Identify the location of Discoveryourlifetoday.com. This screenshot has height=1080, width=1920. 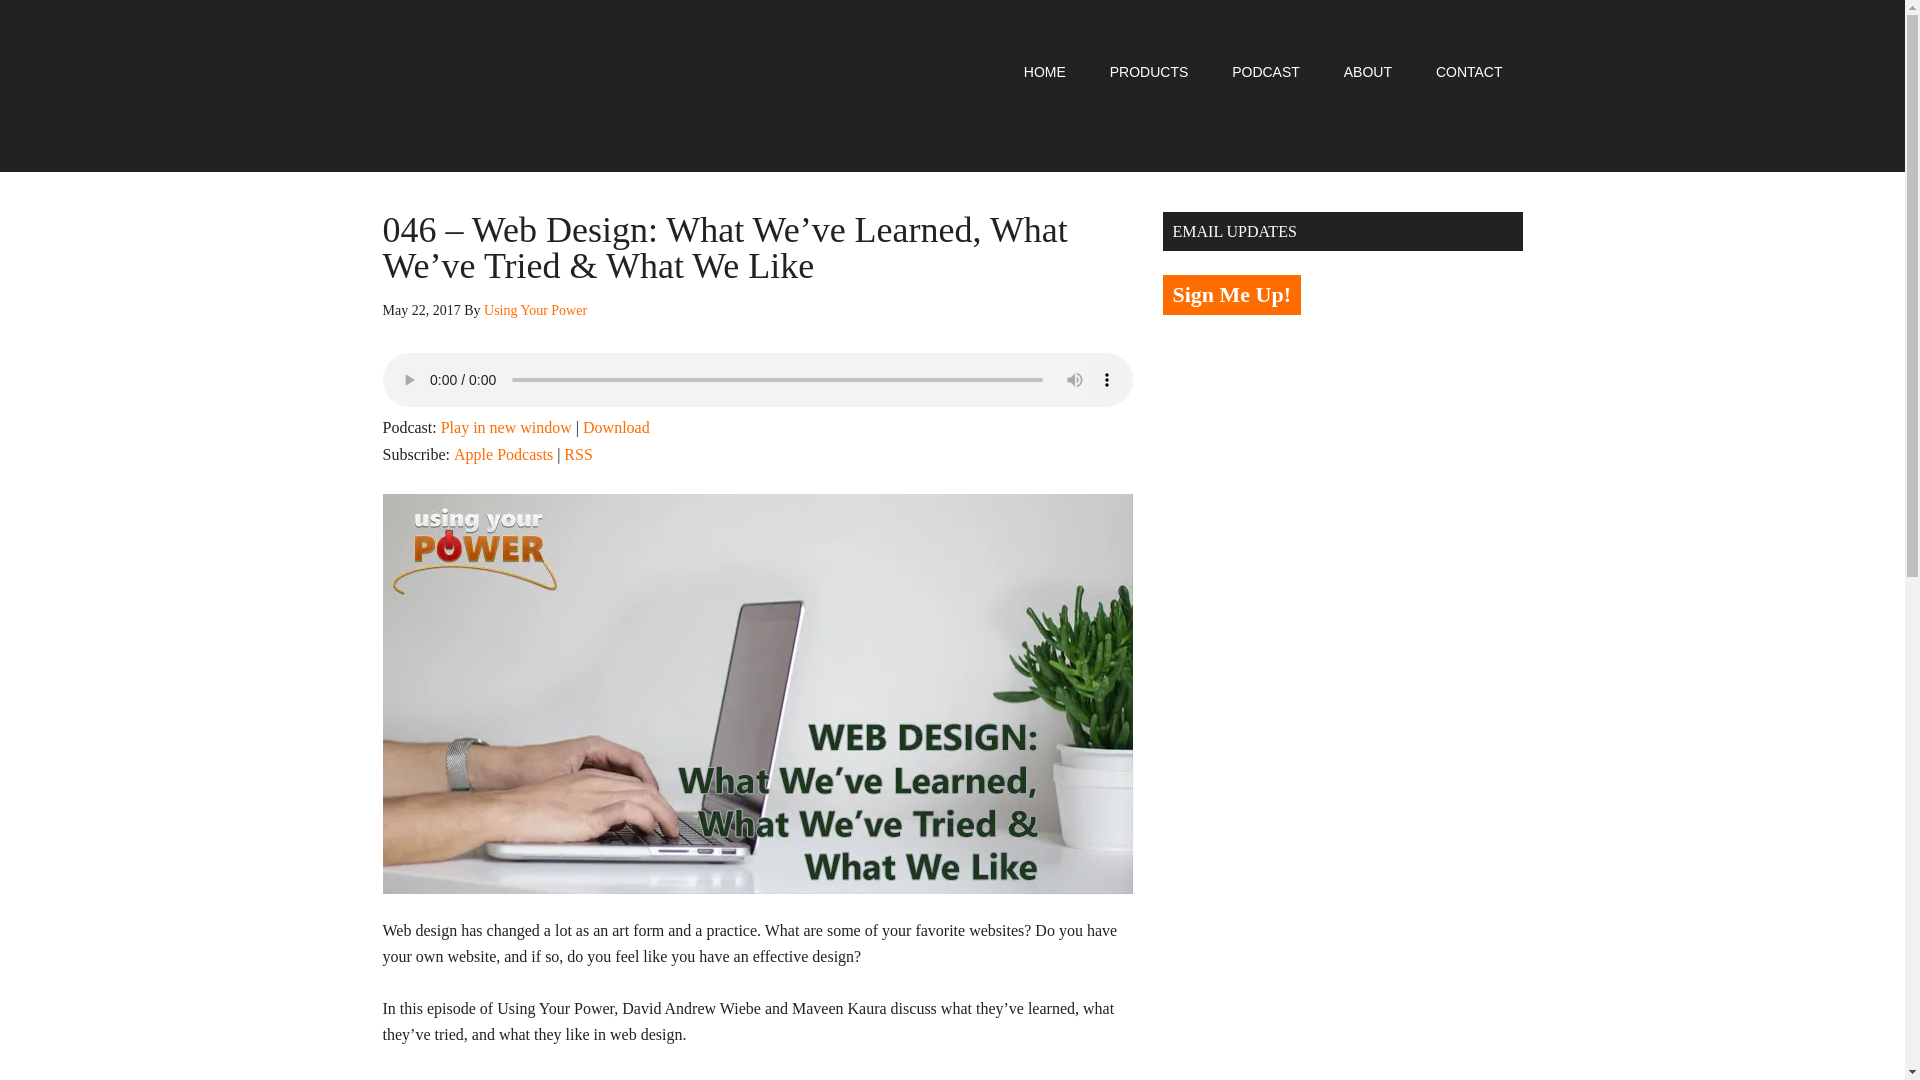
(618, 1078).